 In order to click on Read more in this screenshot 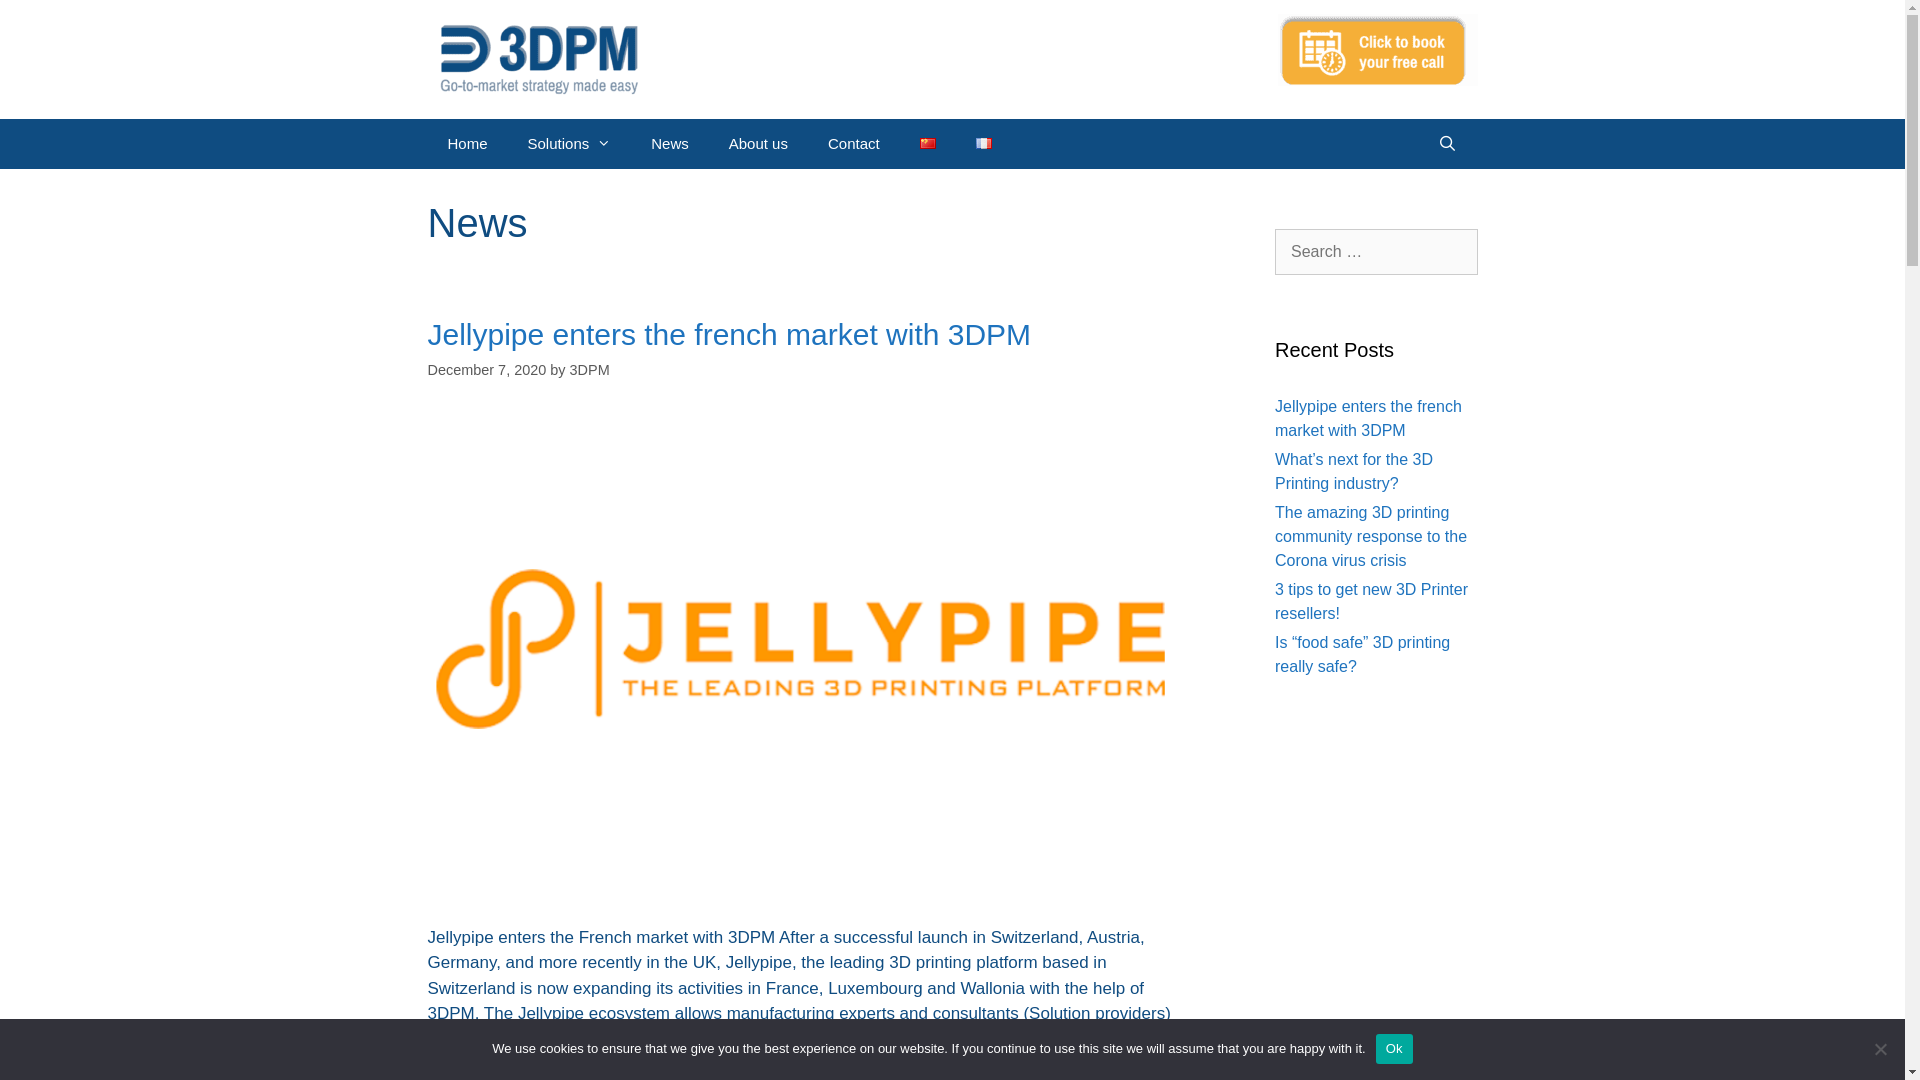, I will do `click(491, 1040)`.